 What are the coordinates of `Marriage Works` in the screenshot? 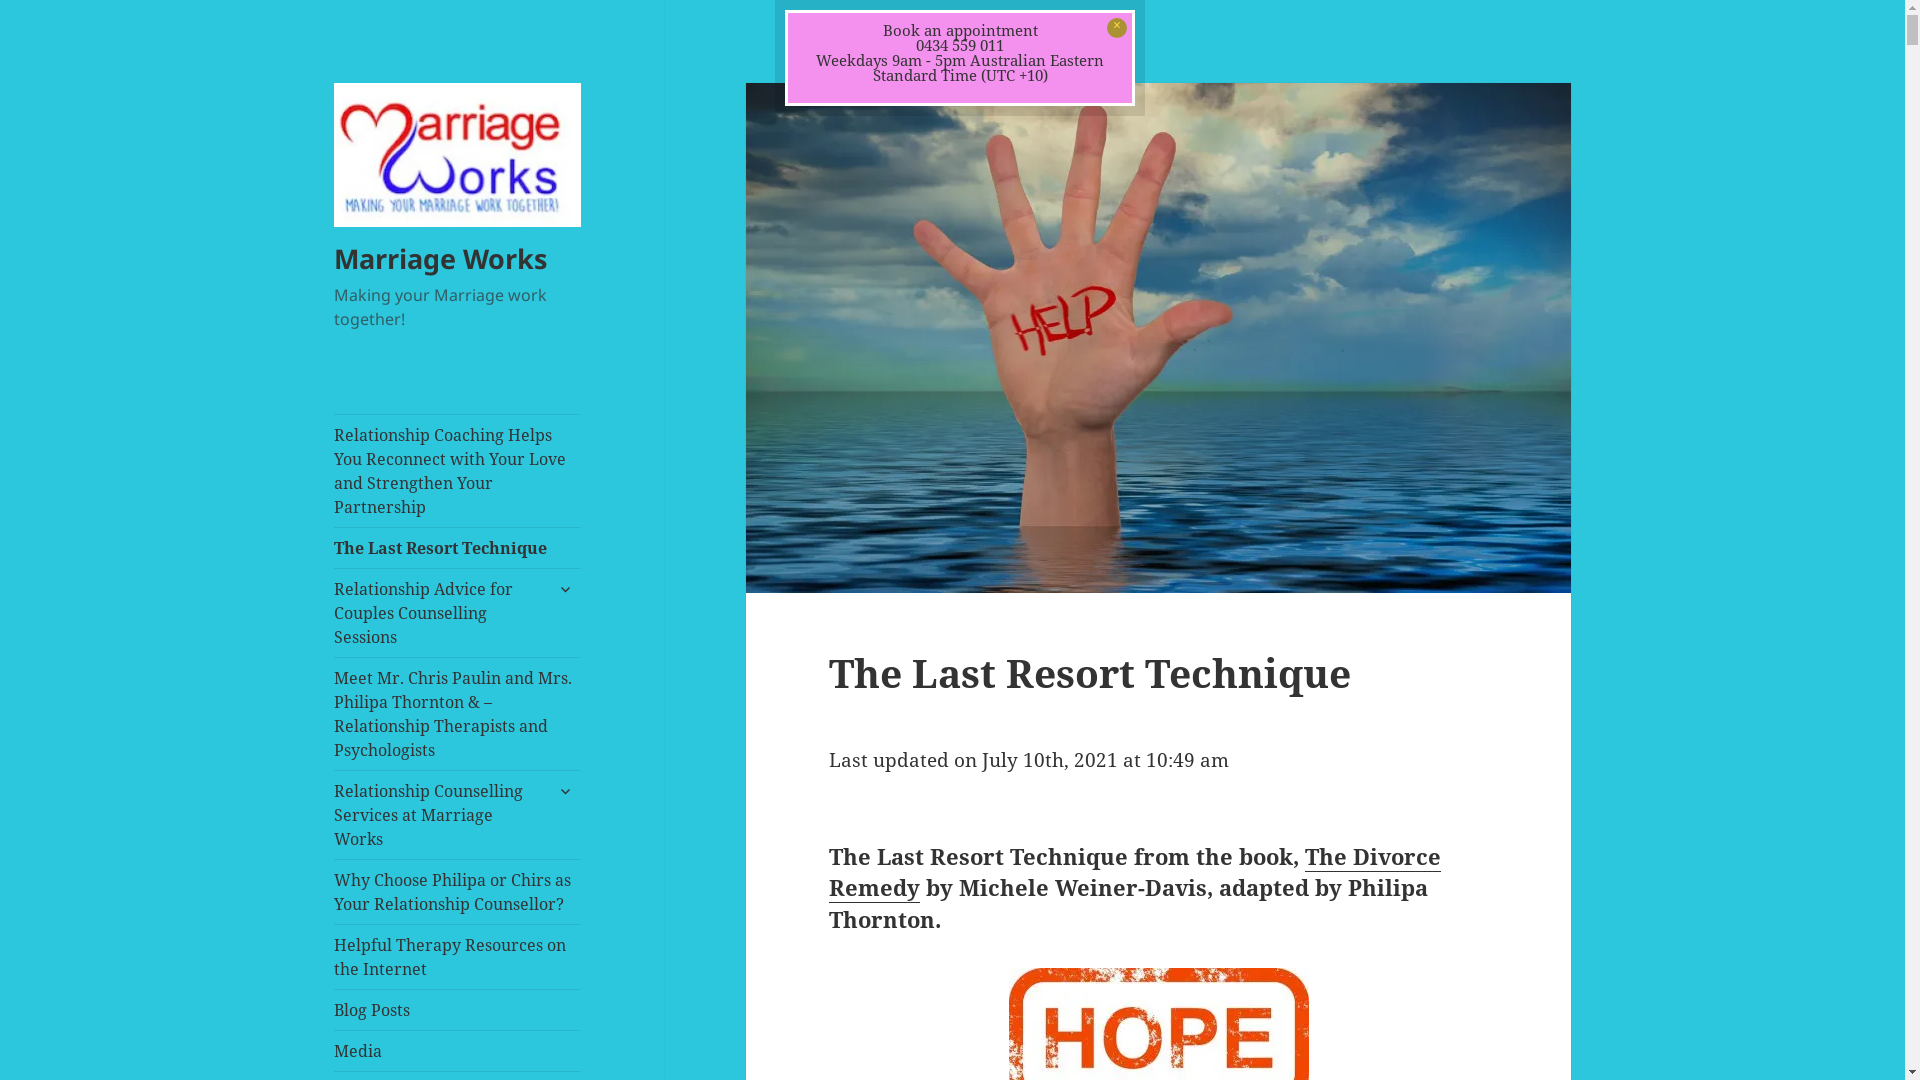 It's located at (440, 258).